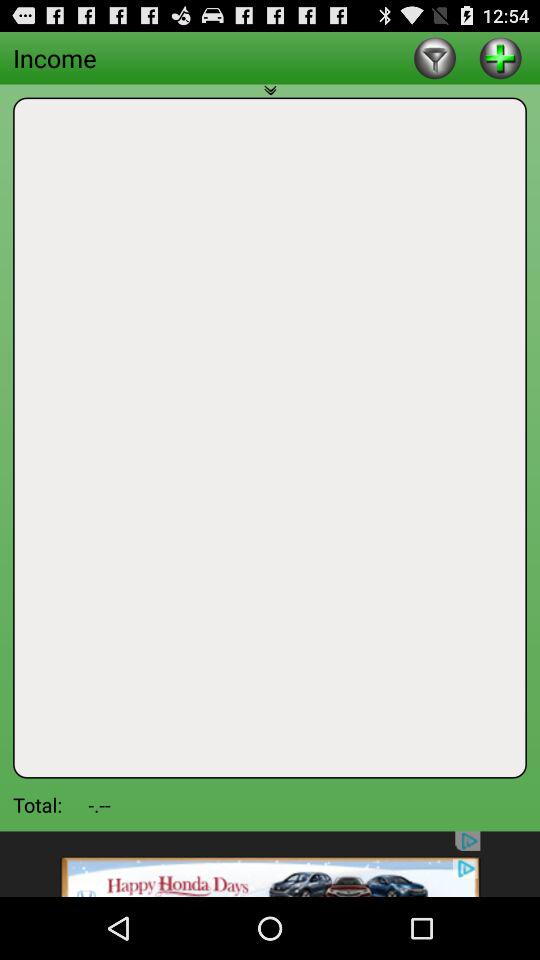 The height and width of the screenshot is (960, 540). Describe the element at coordinates (434, 58) in the screenshot. I see `go to lite option` at that location.